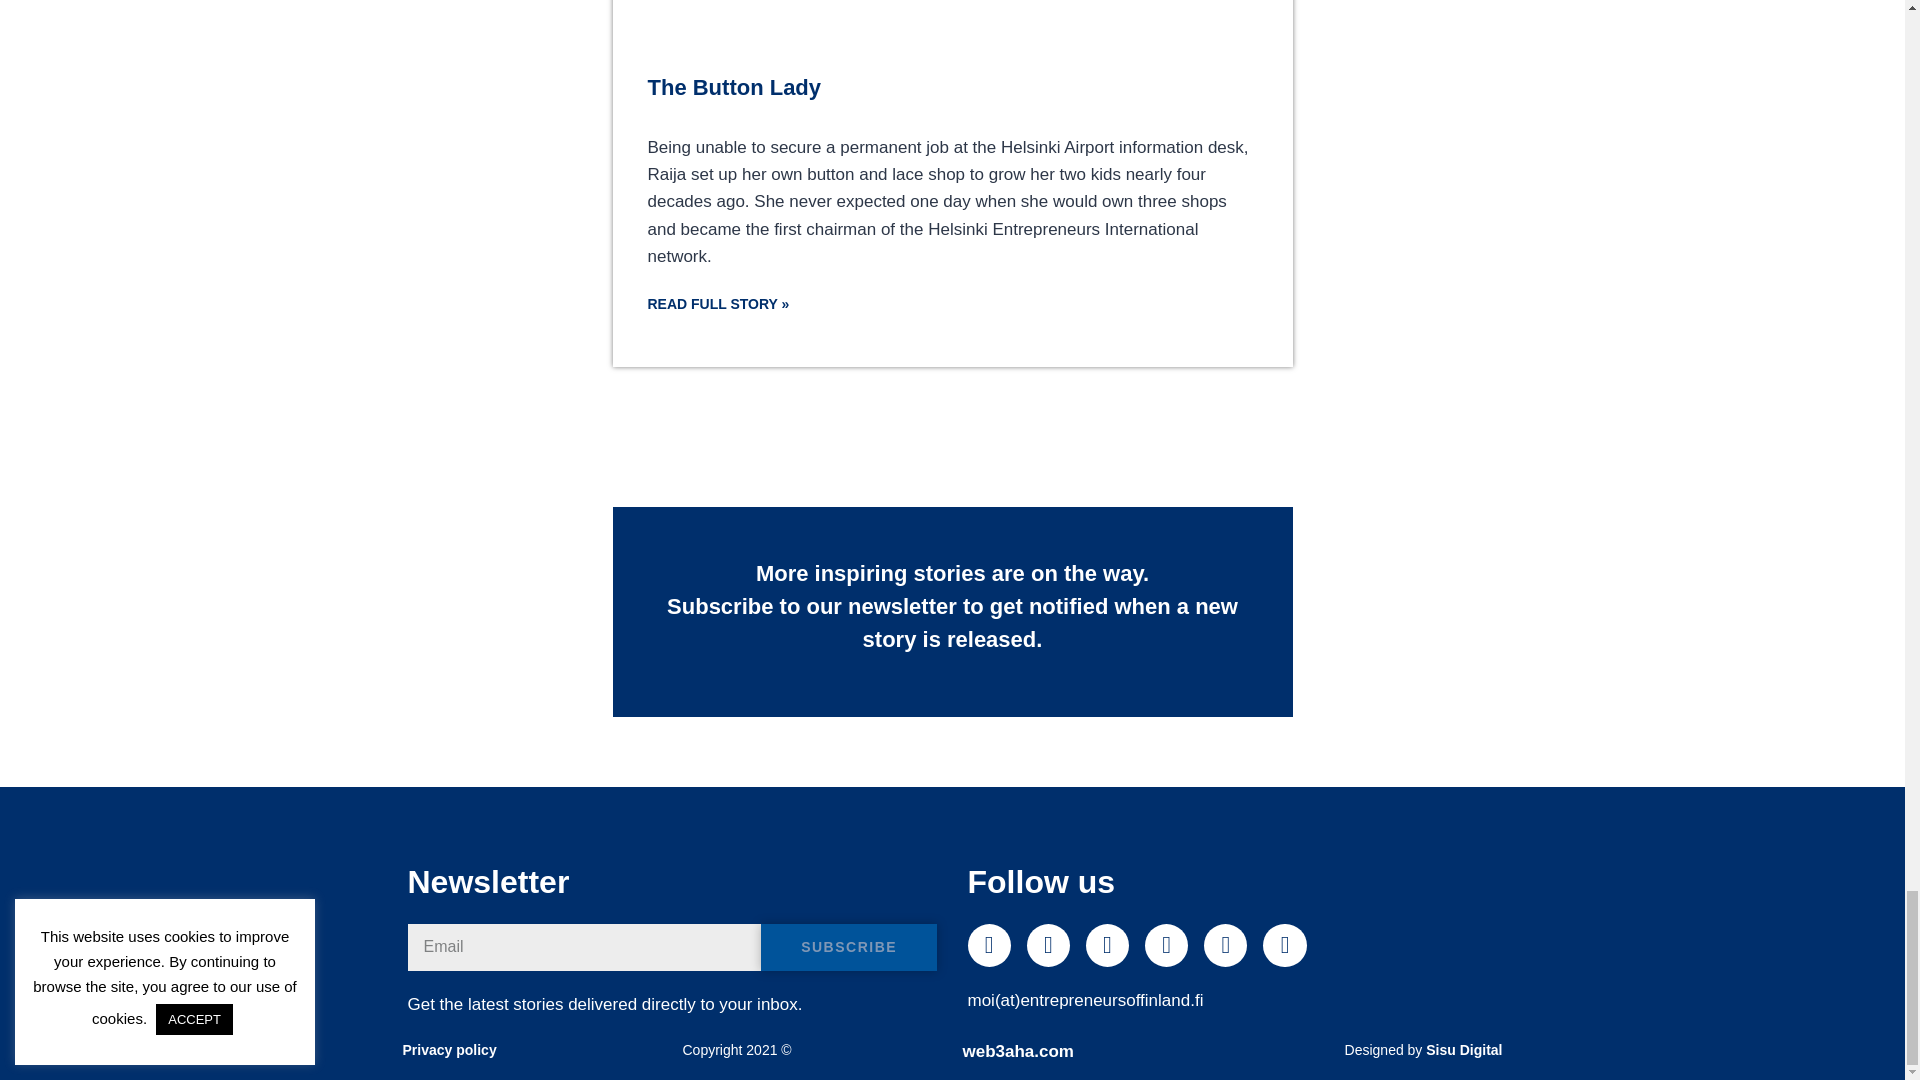  What do you see at coordinates (734, 87) in the screenshot?
I see `The Button Lady` at bounding box center [734, 87].